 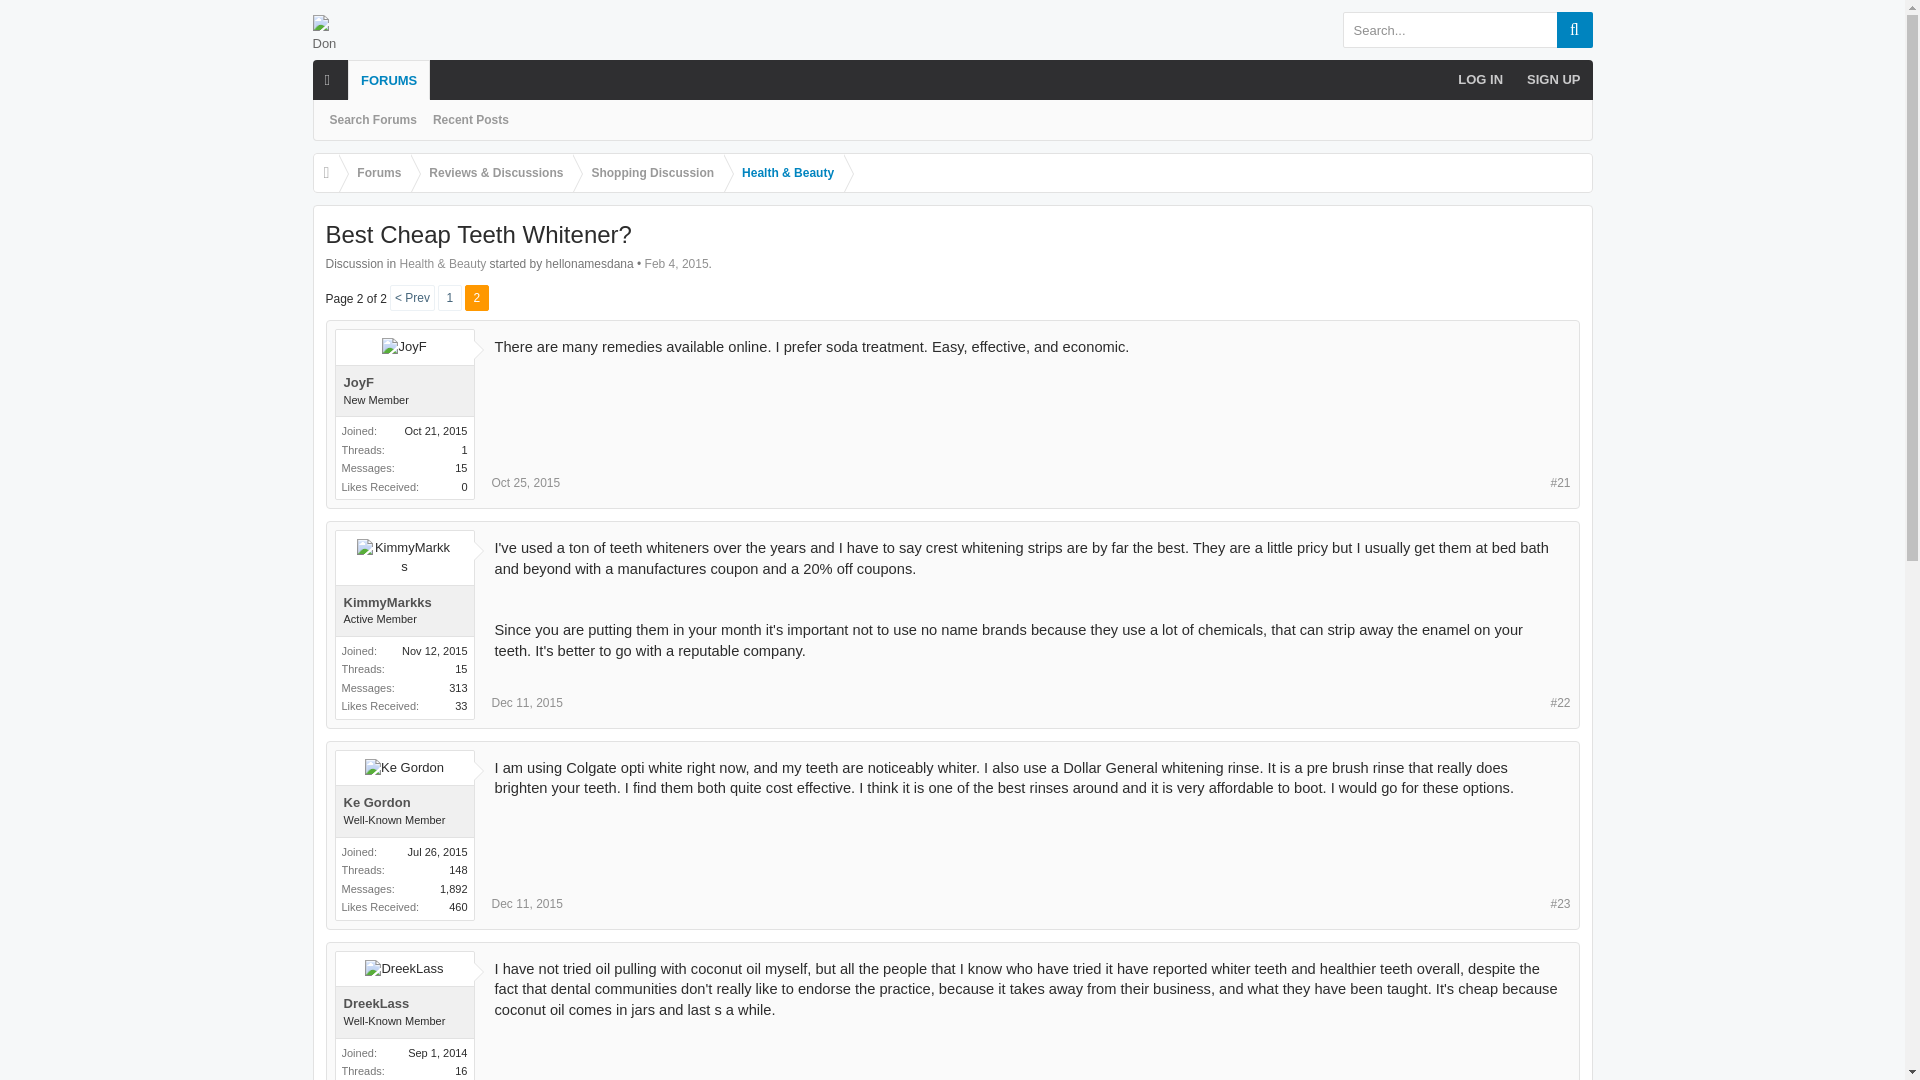 I want to click on Recent Posts, so click(x=470, y=120).